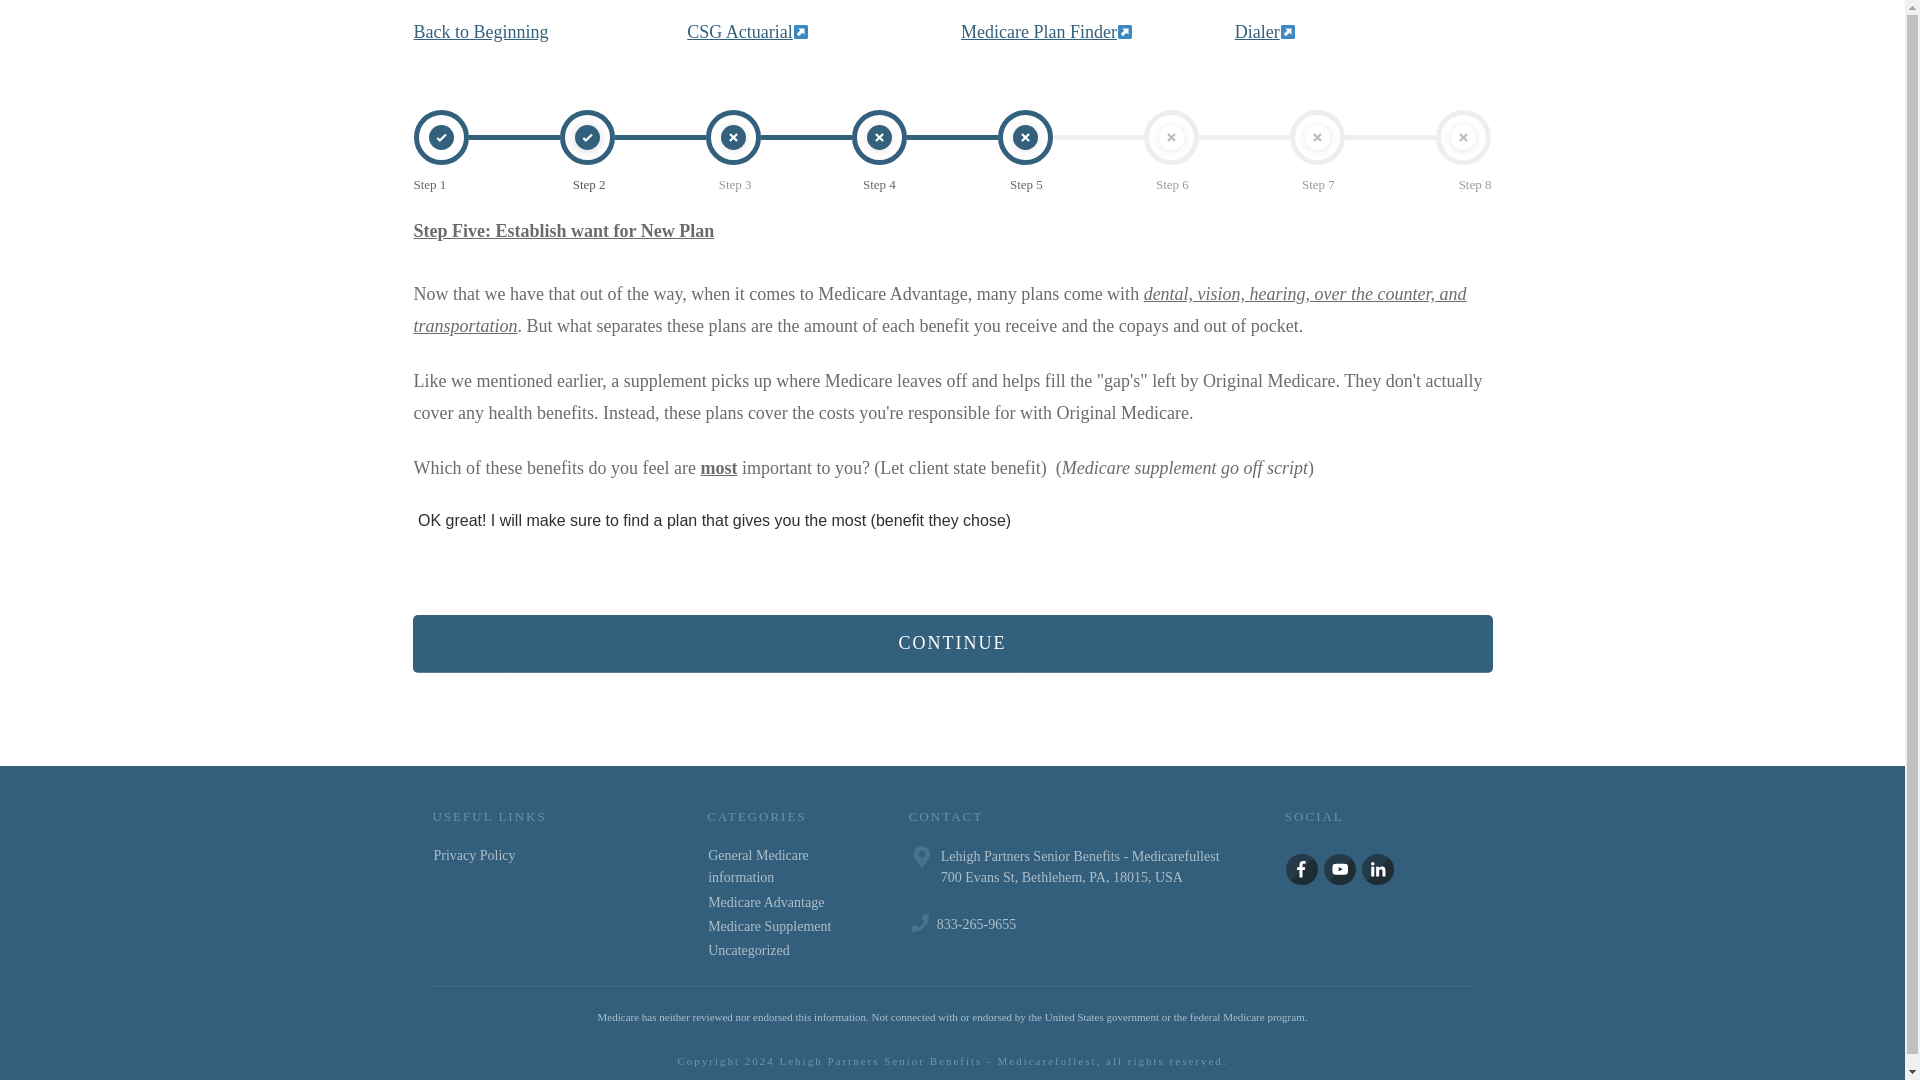 The image size is (1920, 1080). What do you see at coordinates (766, 902) in the screenshot?
I see `Medicare Advantage` at bounding box center [766, 902].